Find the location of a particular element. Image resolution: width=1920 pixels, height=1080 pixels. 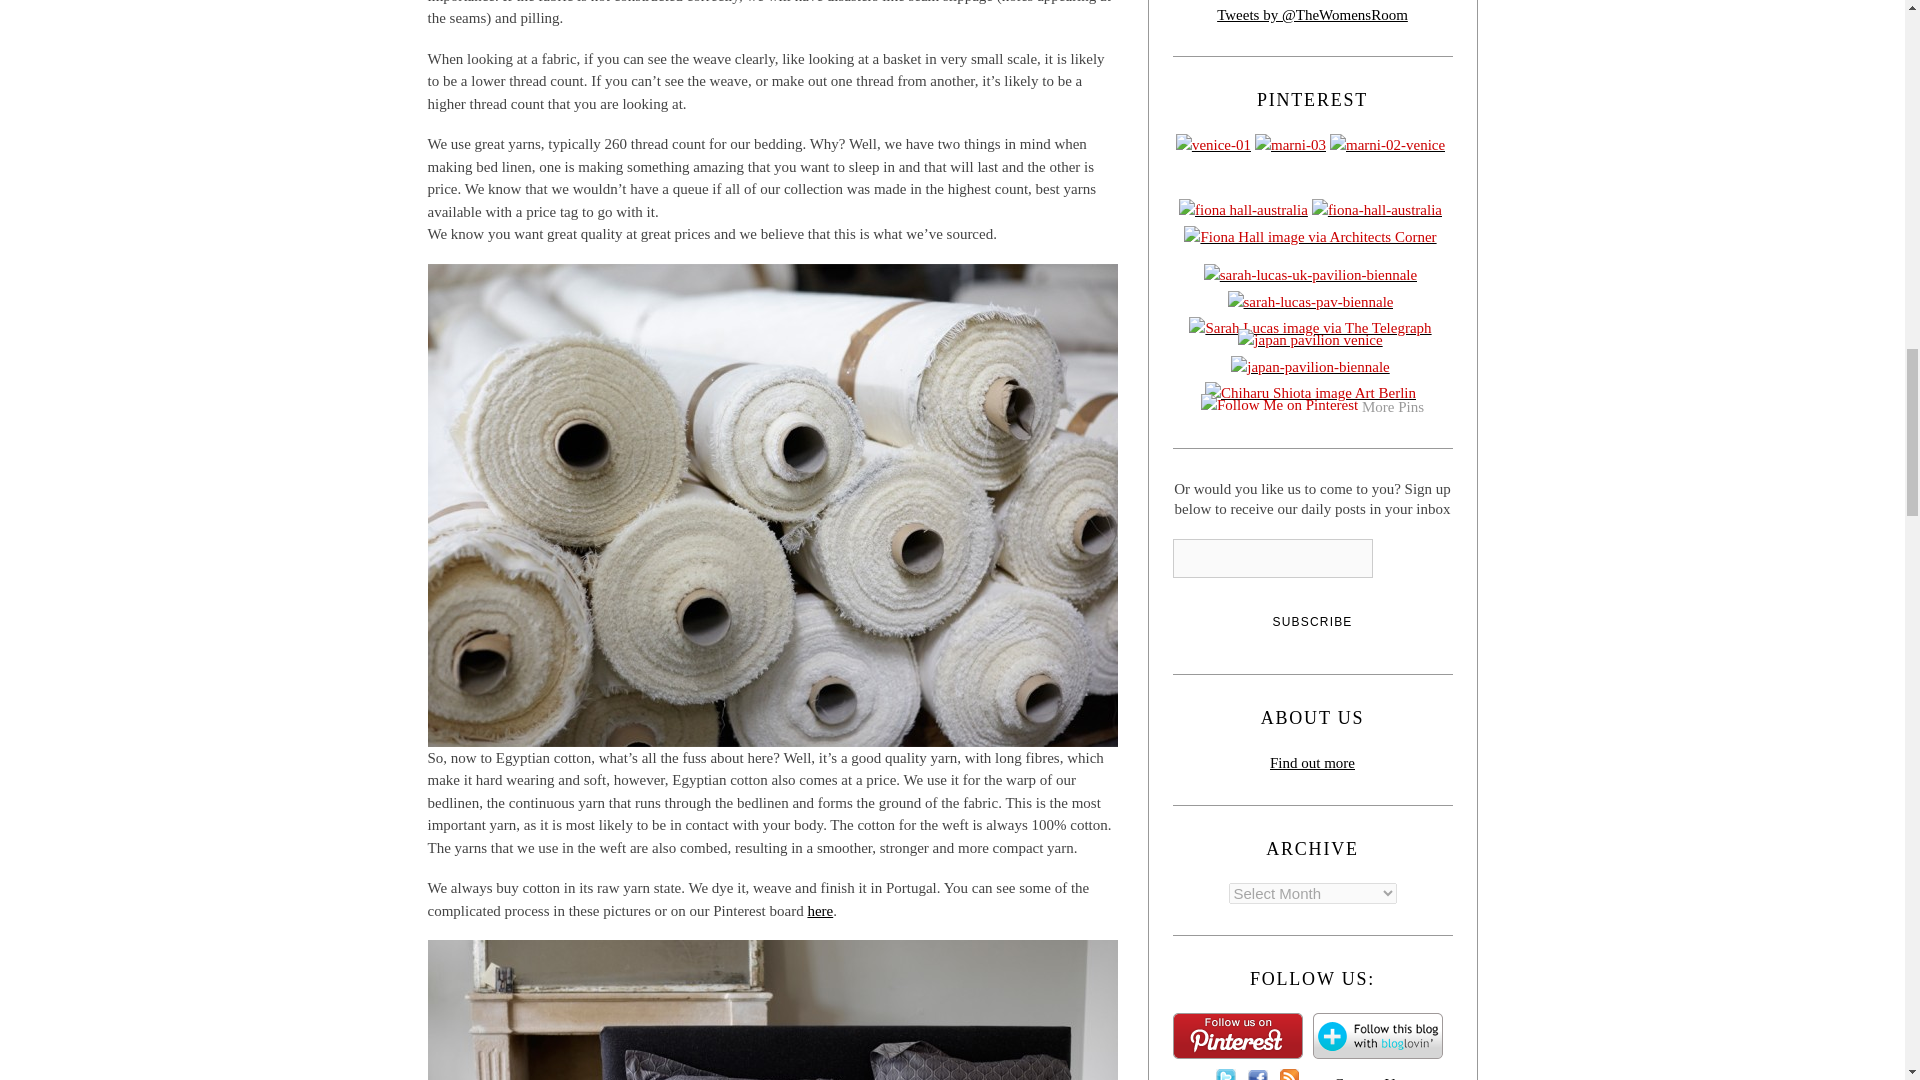

marni-02-venice is located at coordinates (1390, 146).